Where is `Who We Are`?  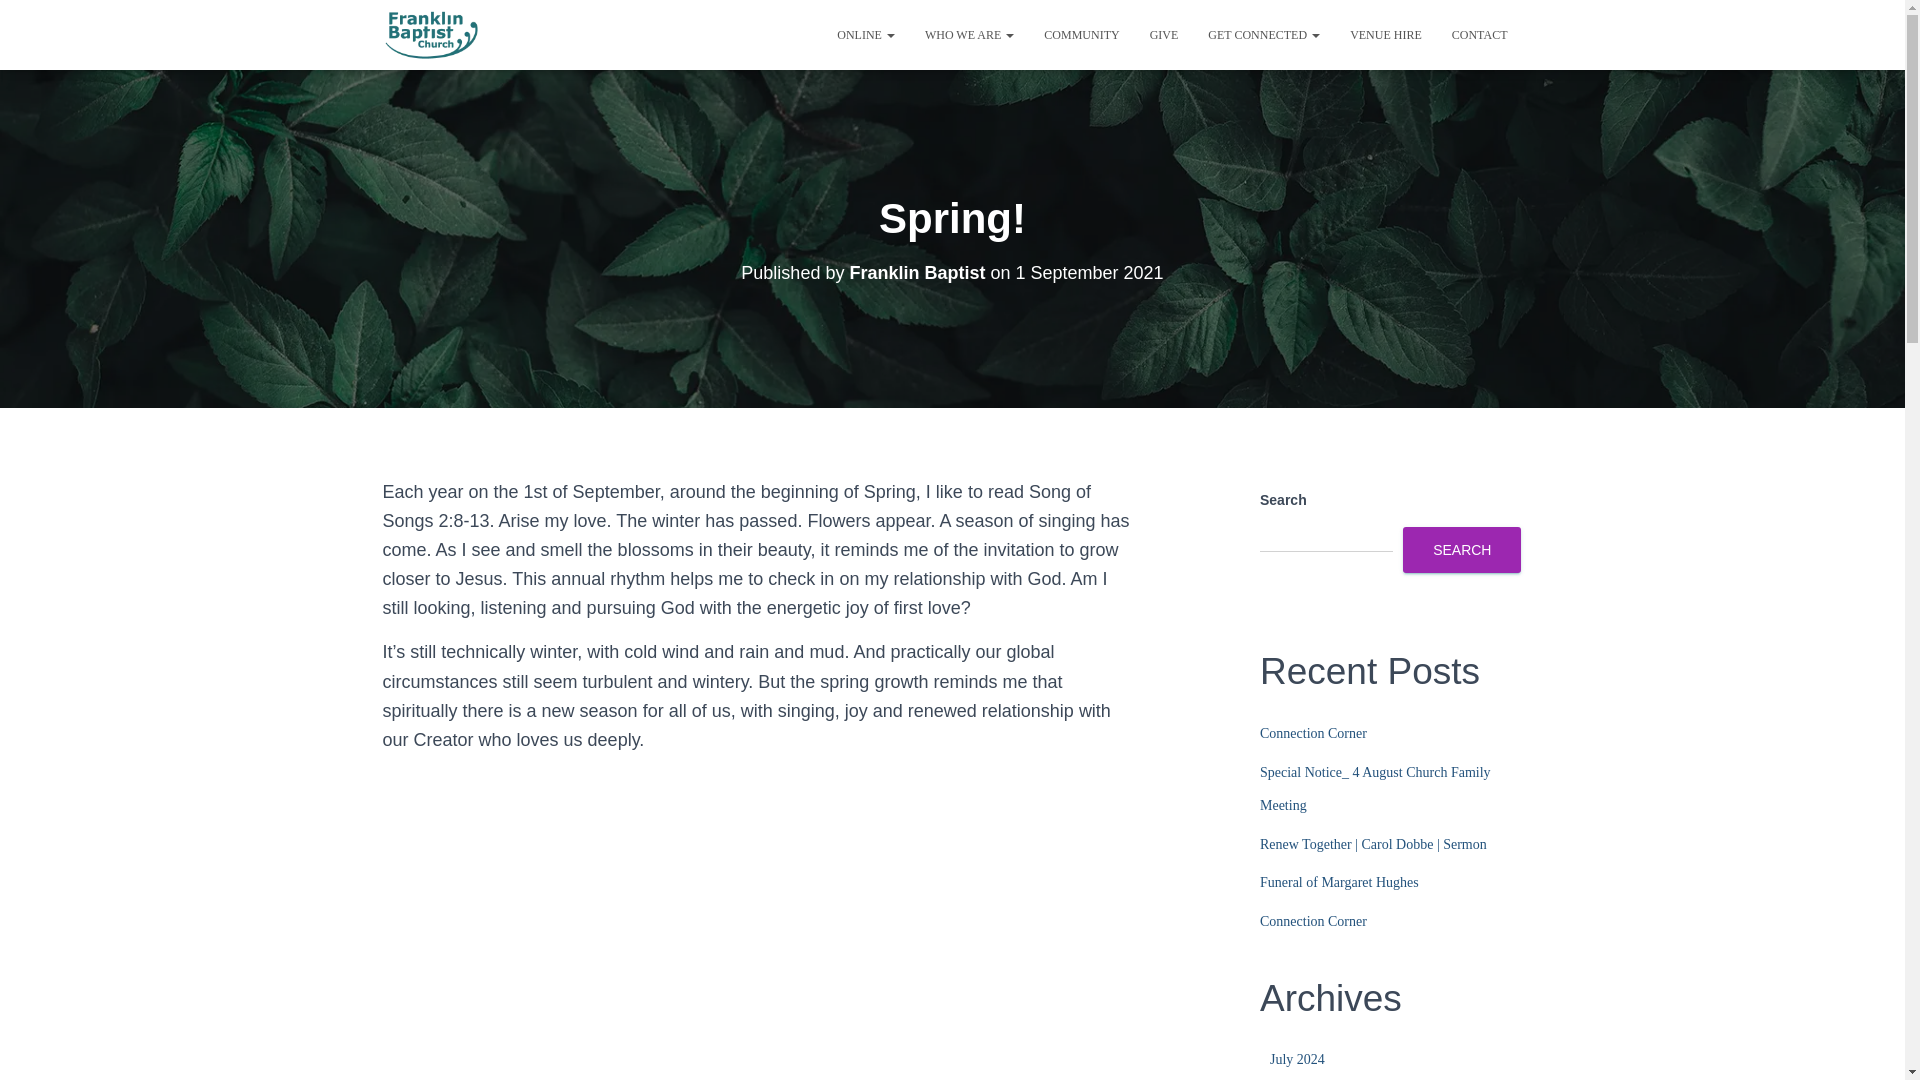
Who We Are is located at coordinates (970, 34).